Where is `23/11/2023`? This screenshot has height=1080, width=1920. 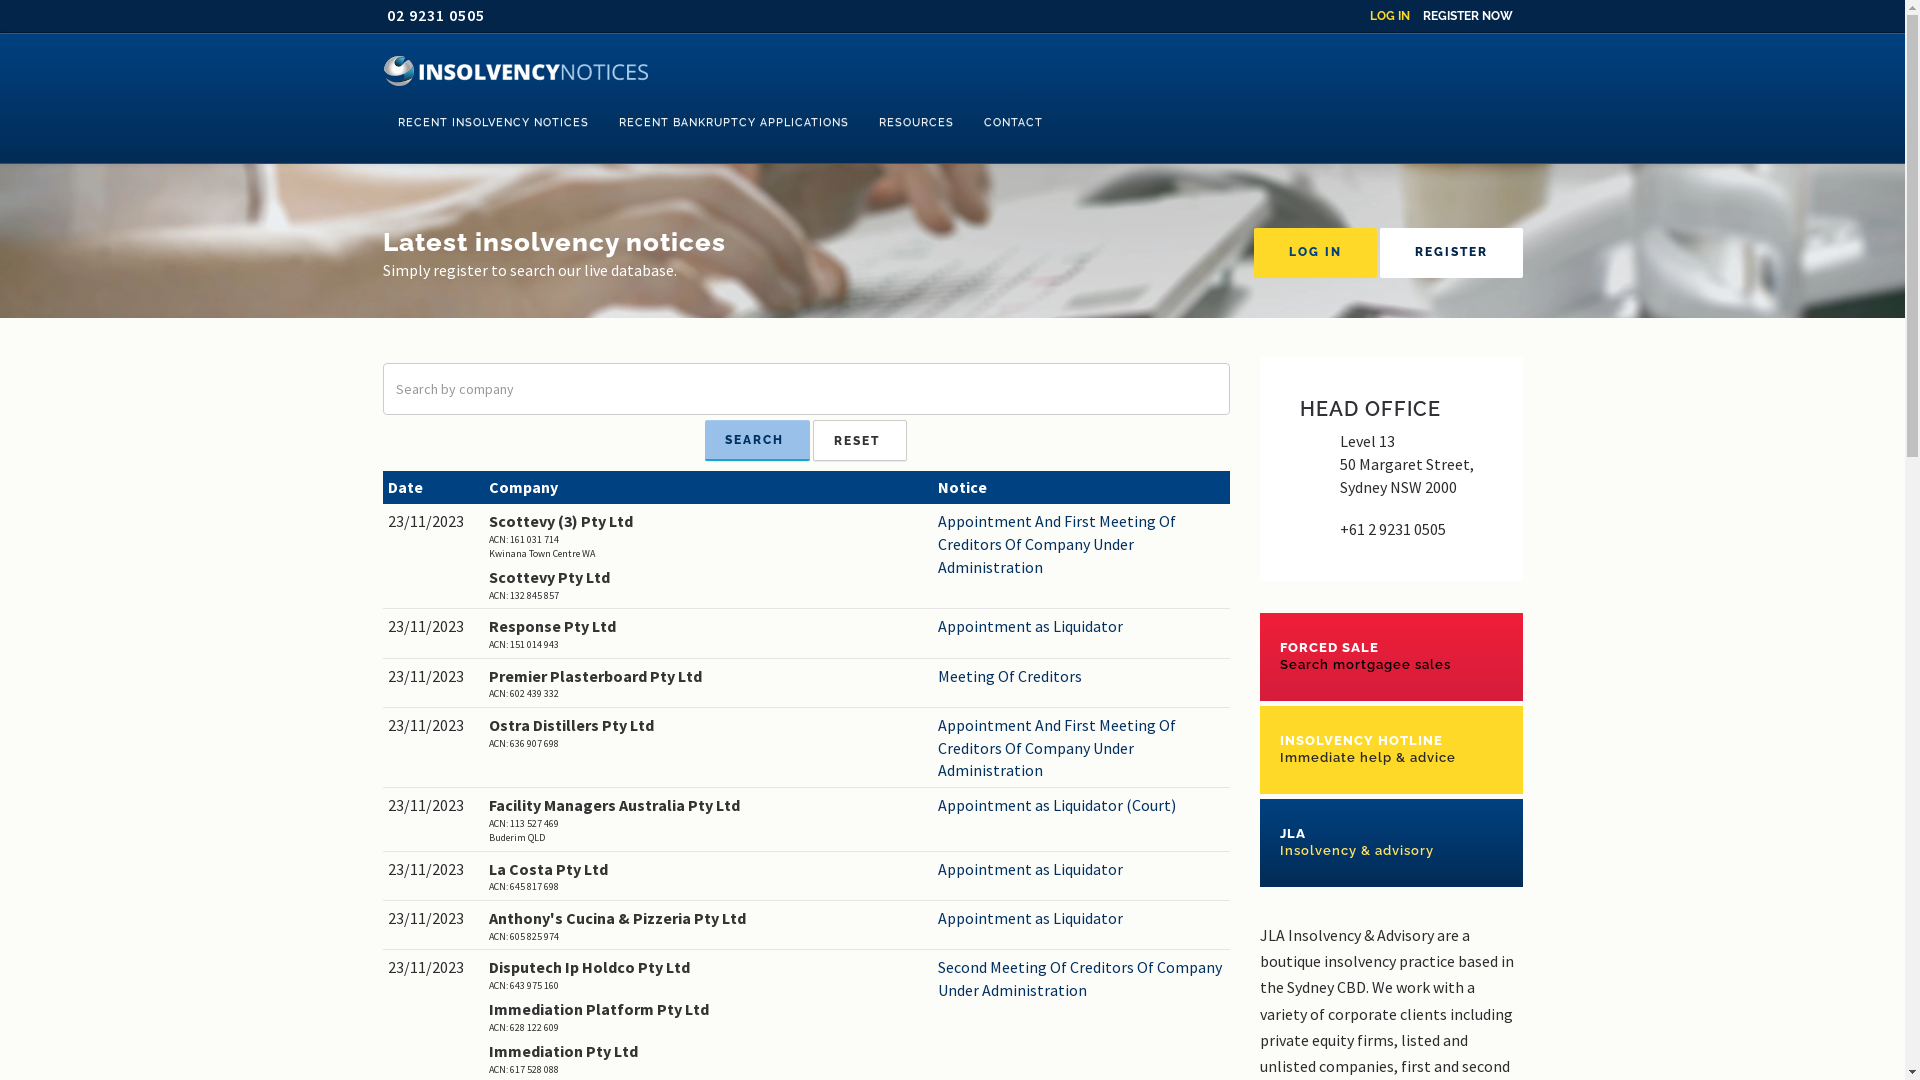 23/11/2023 is located at coordinates (434, 626).